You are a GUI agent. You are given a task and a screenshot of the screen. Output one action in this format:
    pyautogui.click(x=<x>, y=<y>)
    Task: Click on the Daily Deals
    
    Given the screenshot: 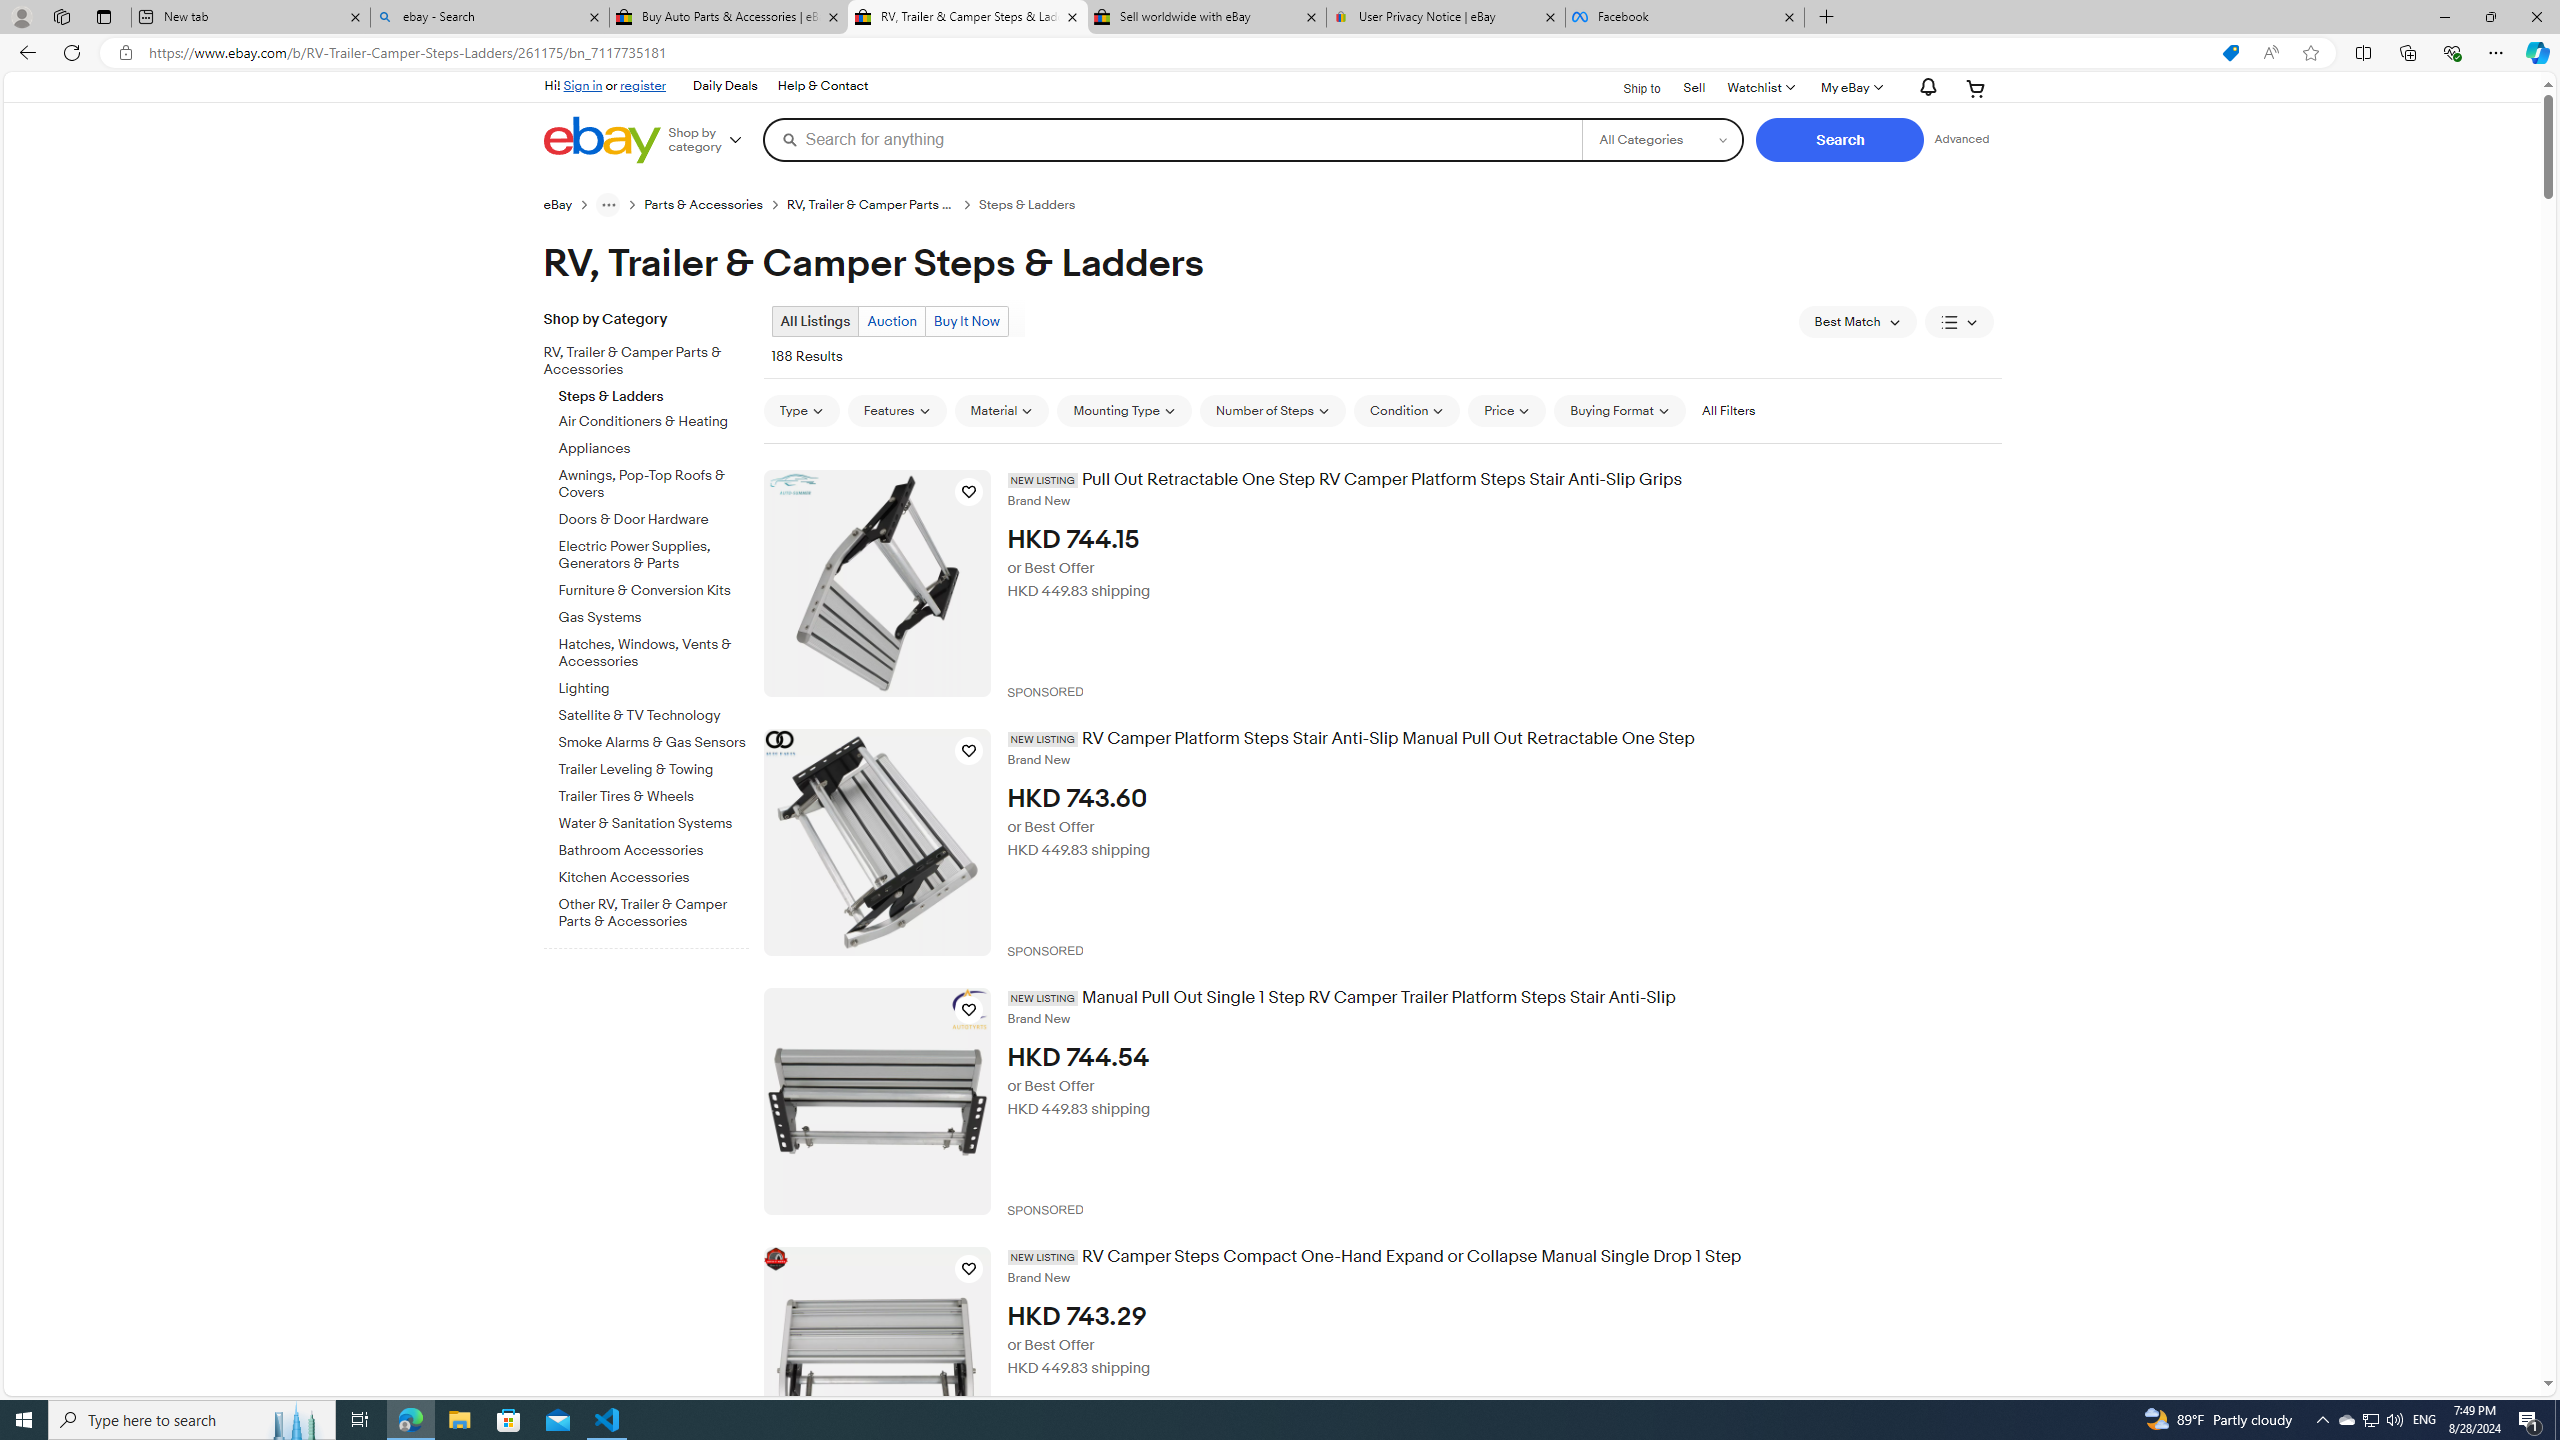 What is the action you would take?
    pyautogui.click(x=724, y=86)
    